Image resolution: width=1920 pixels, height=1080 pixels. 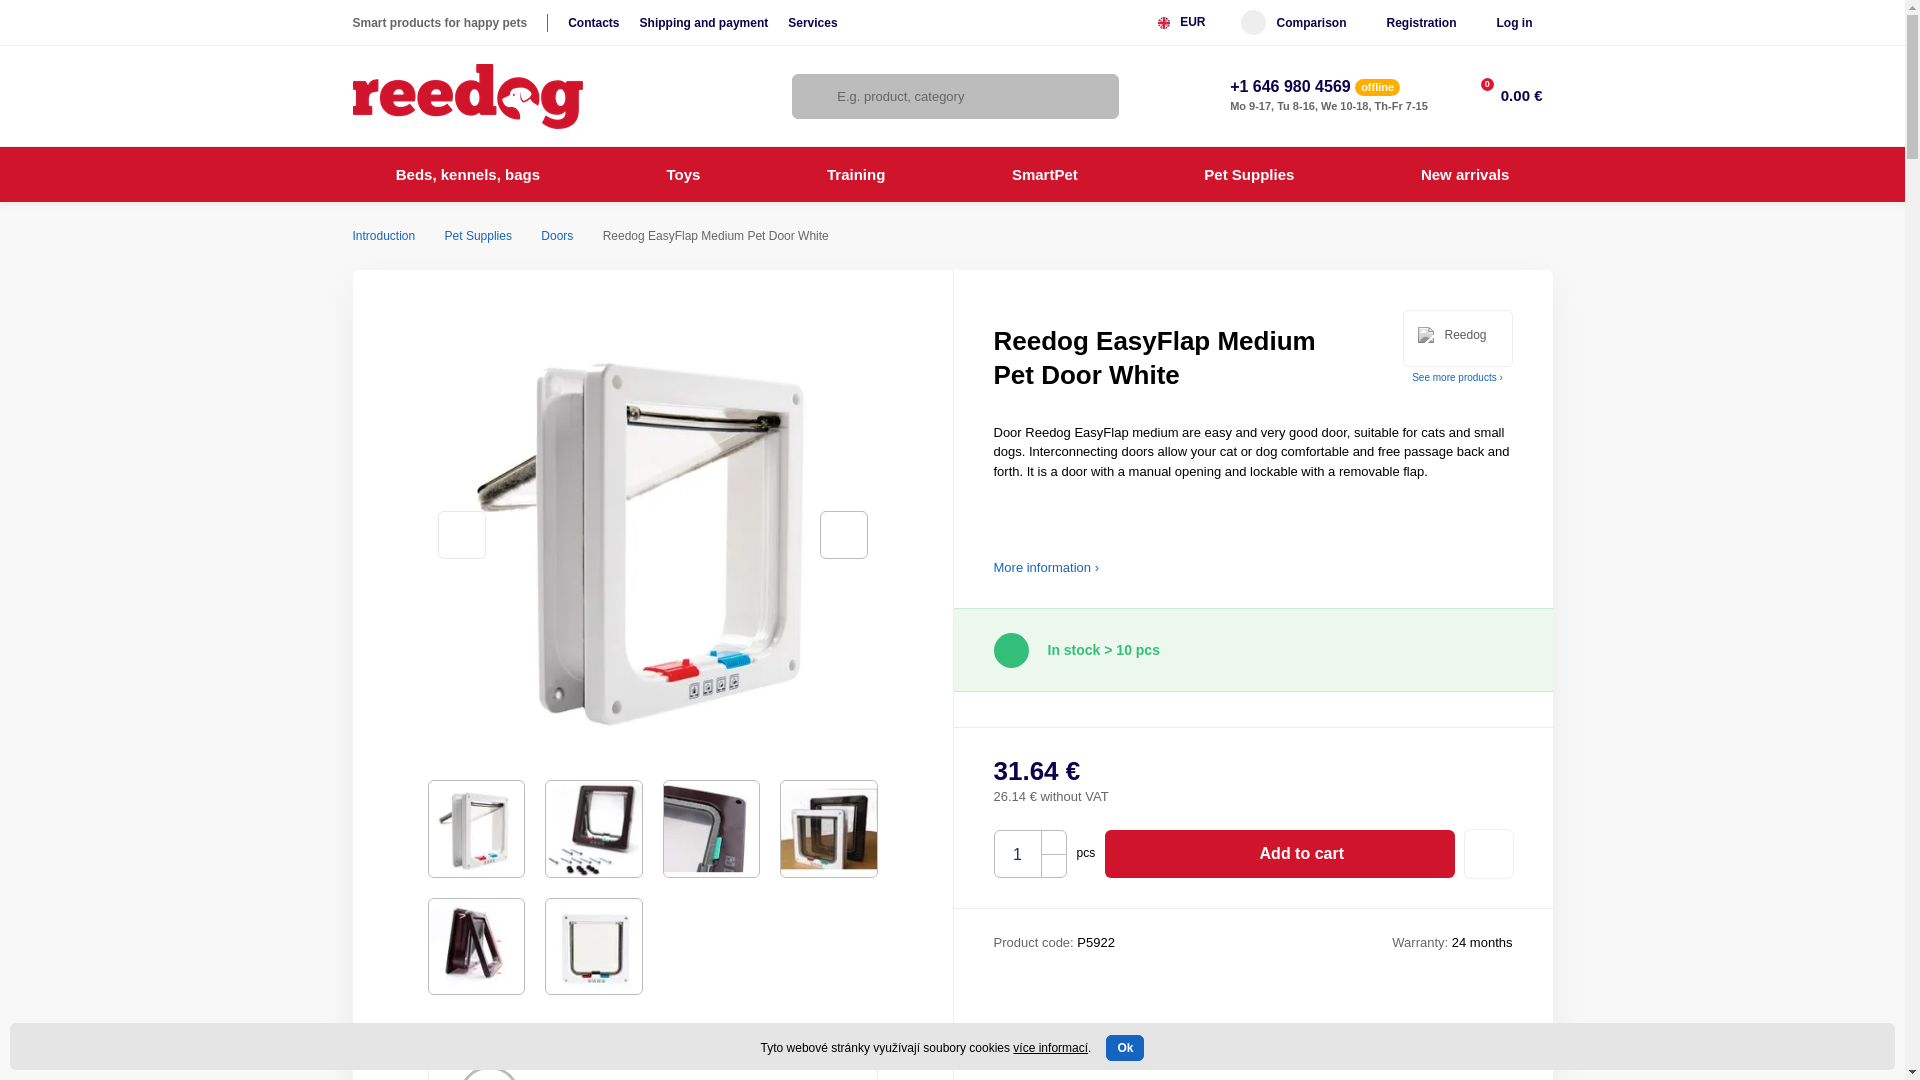 I want to click on Registration, so click(x=1420, y=22).